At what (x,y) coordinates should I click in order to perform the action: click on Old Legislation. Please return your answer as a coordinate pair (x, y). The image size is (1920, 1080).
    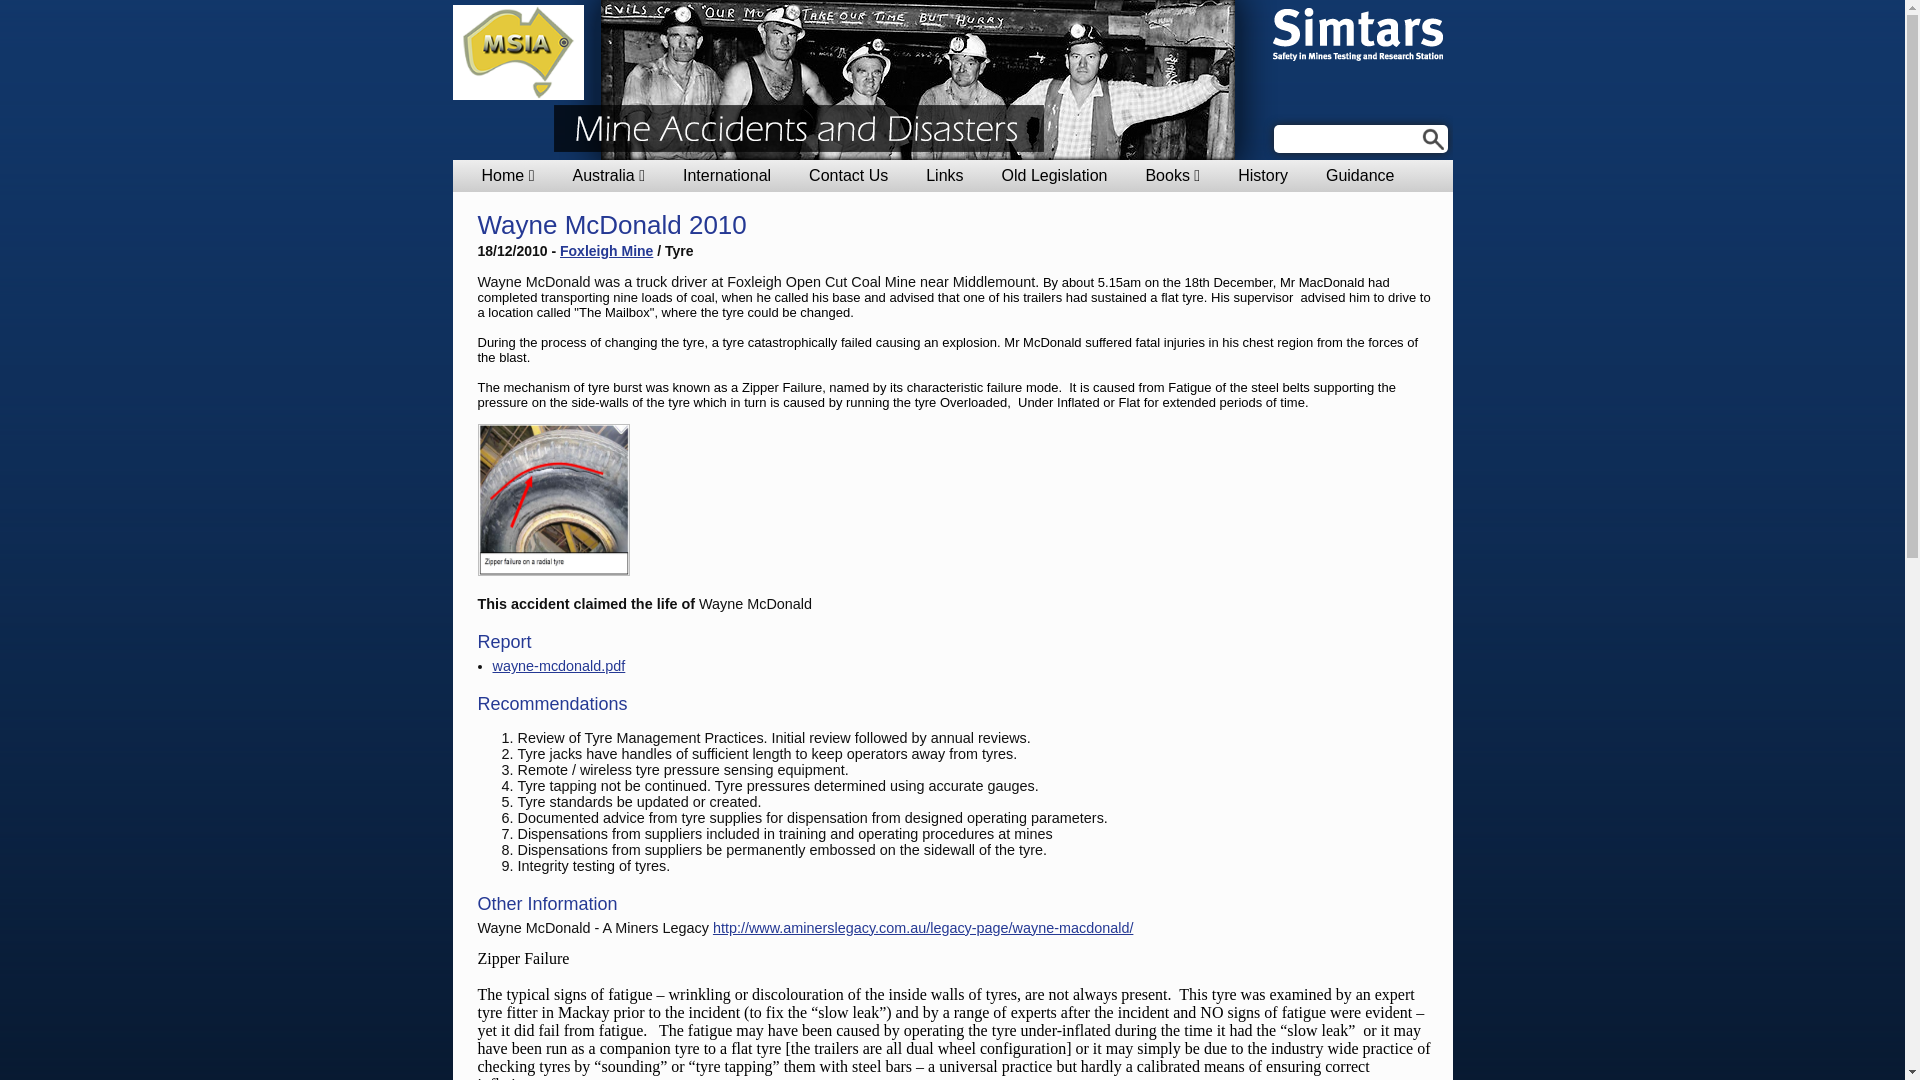
    Looking at the image, I should click on (1055, 176).